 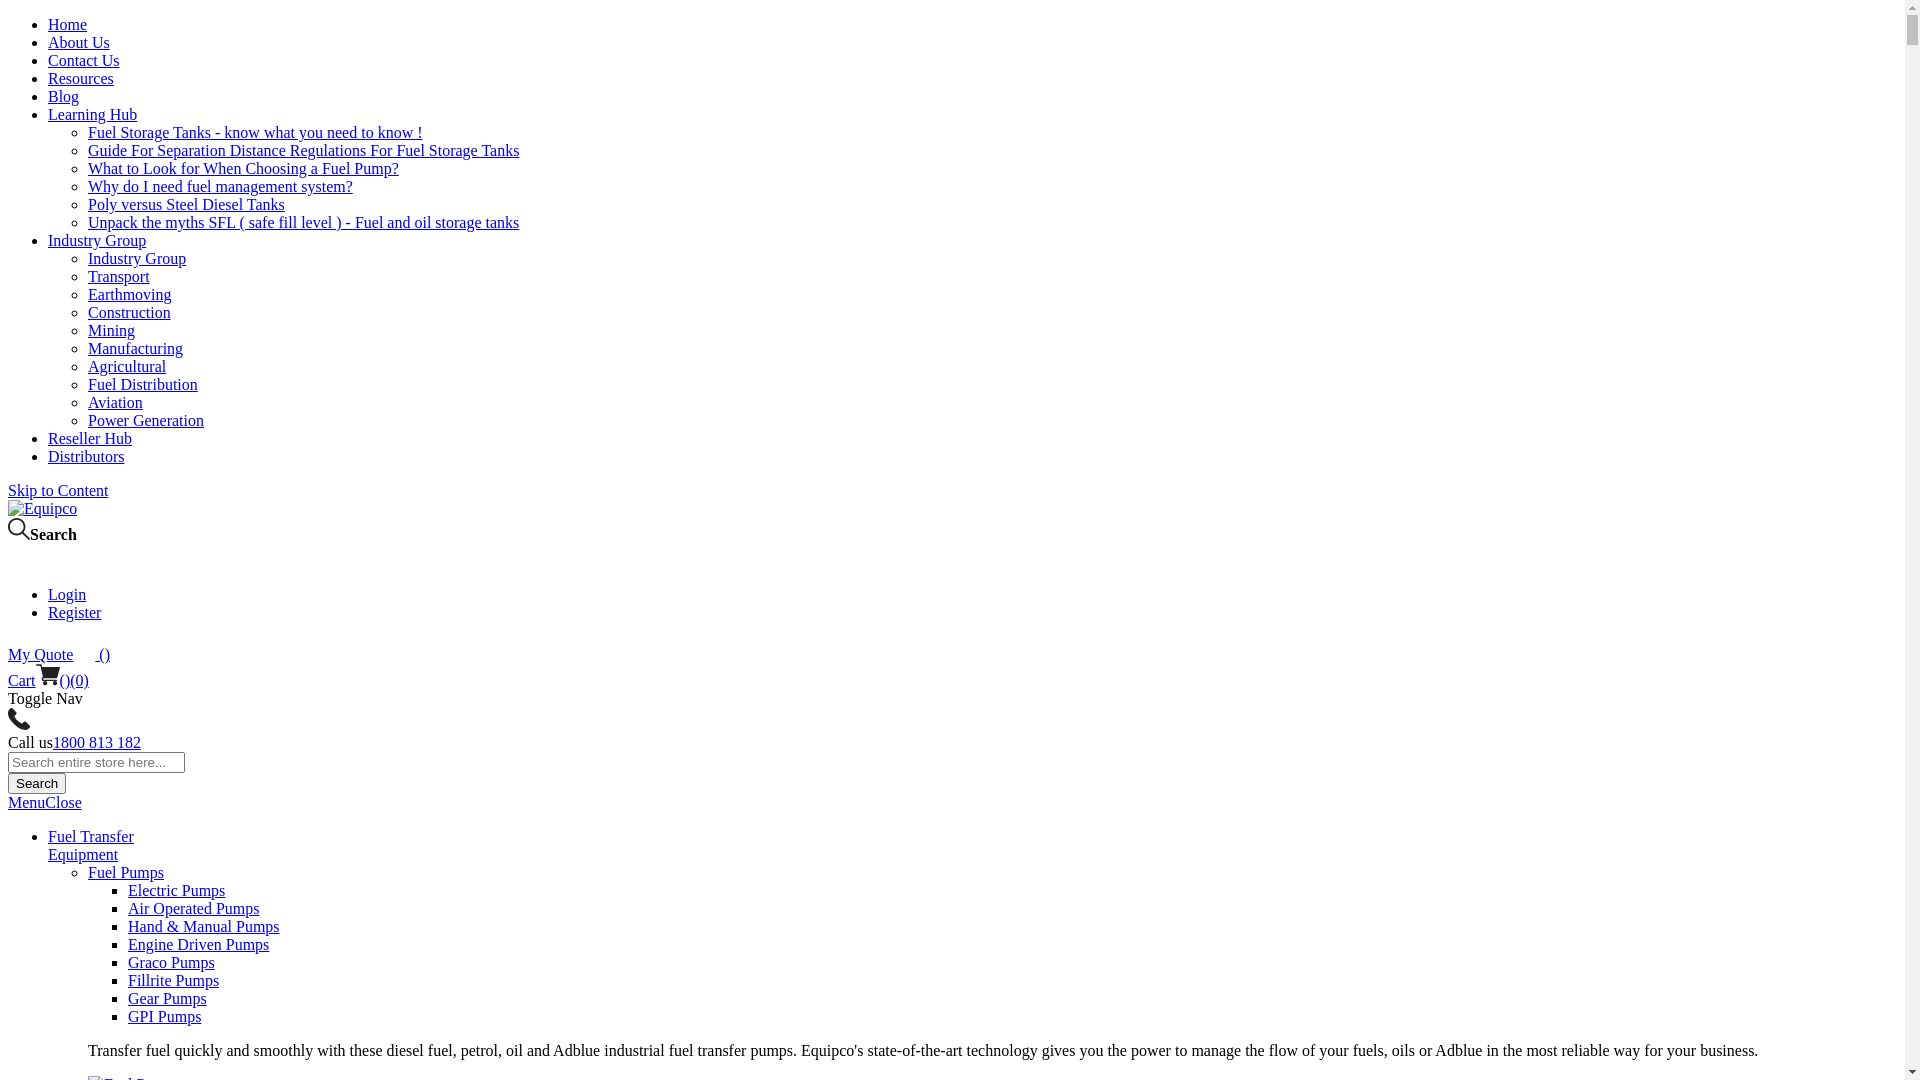 What do you see at coordinates (97, 742) in the screenshot?
I see `1800 813 182` at bounding box center [97, 742].